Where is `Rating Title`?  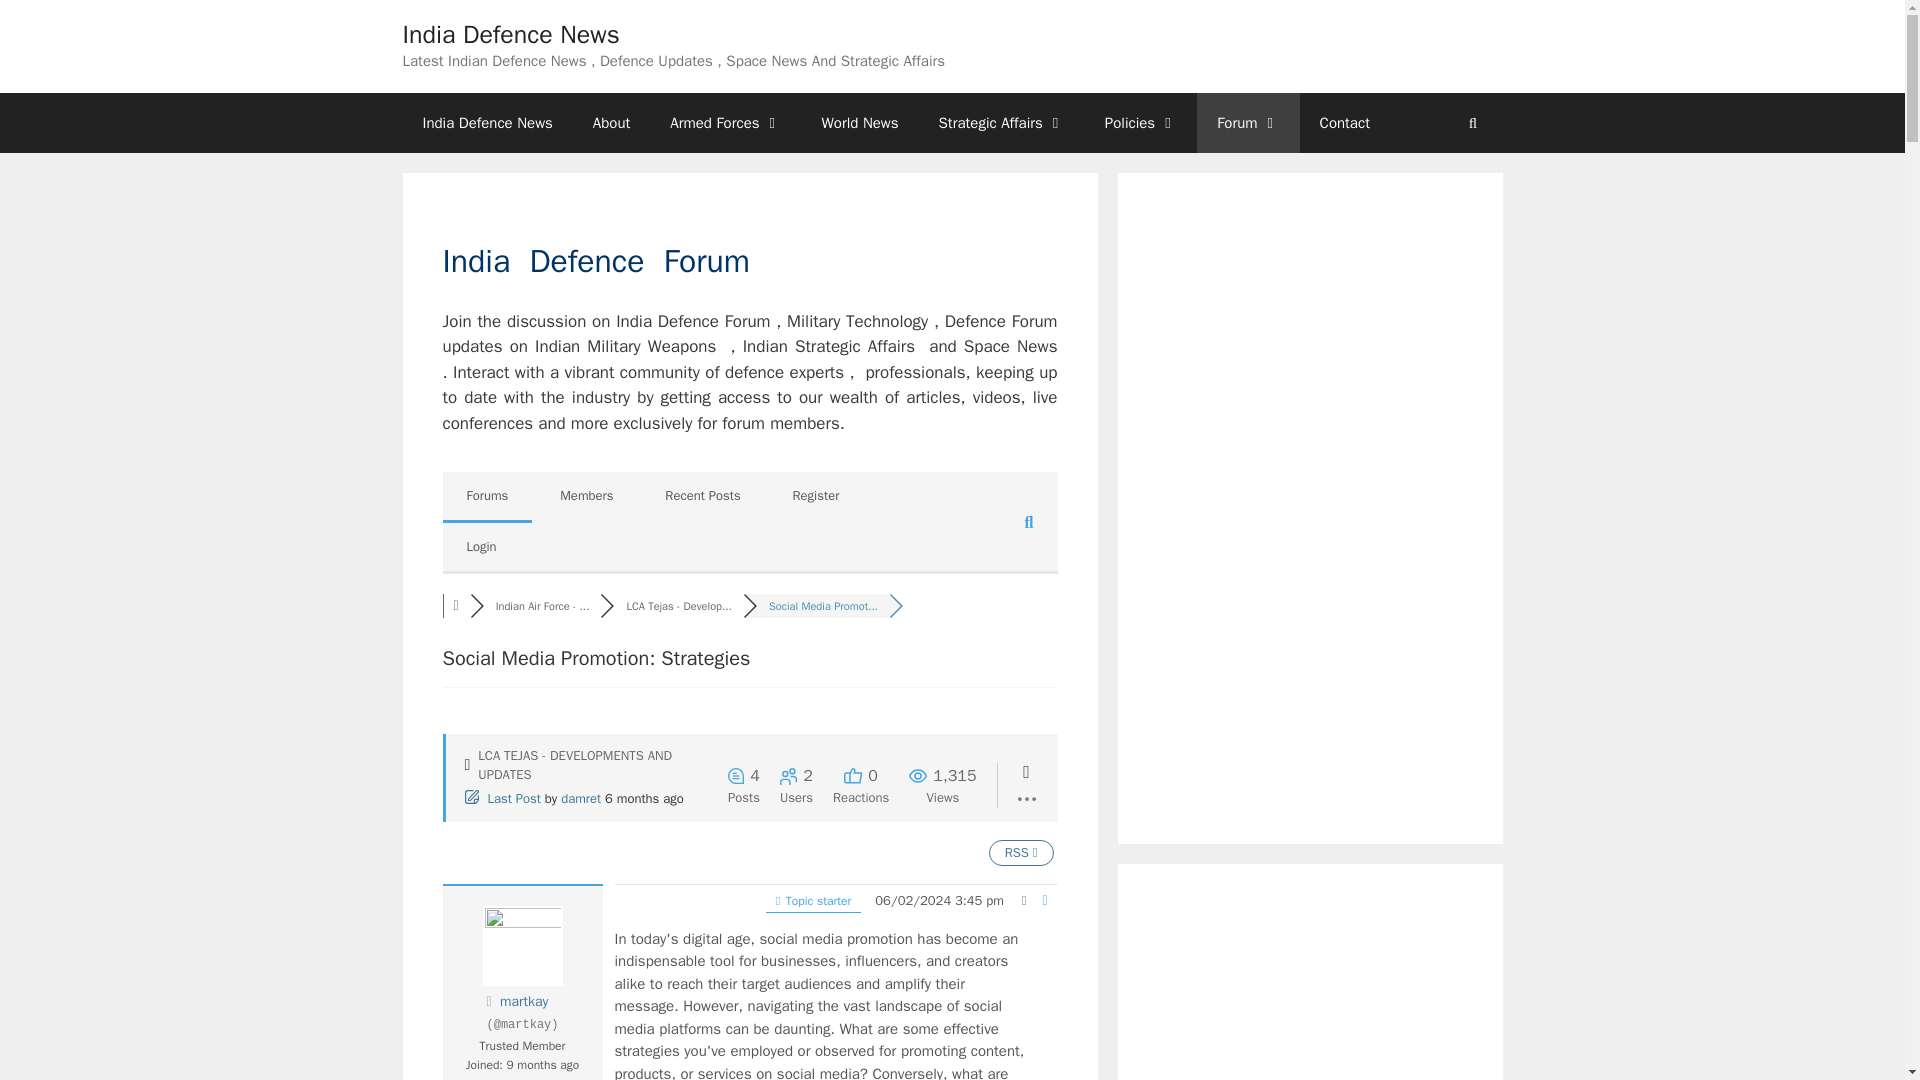 Rating Title is located at coordinates (523, 1046).